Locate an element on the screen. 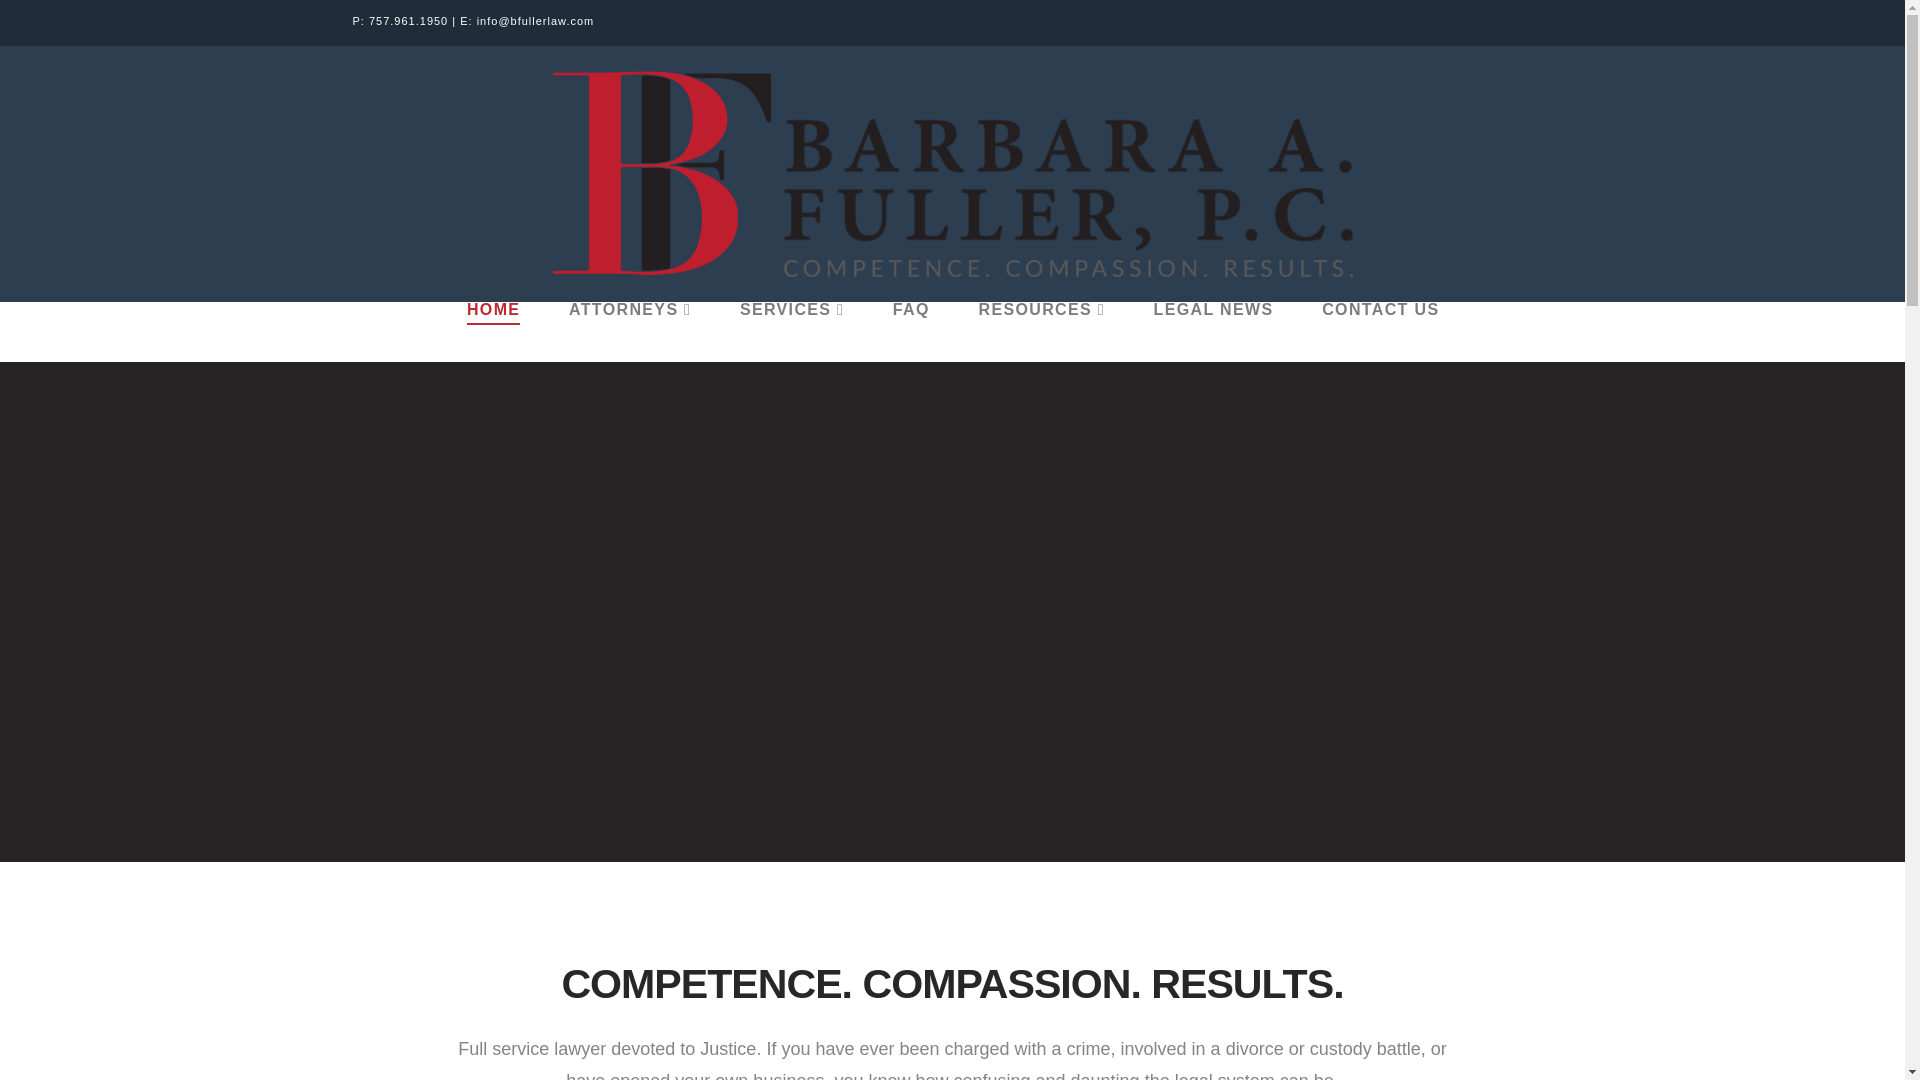 The height and width of the screenshot is (1080, 1920). LEGAL NEWS is located at coordinates (1212, 332).